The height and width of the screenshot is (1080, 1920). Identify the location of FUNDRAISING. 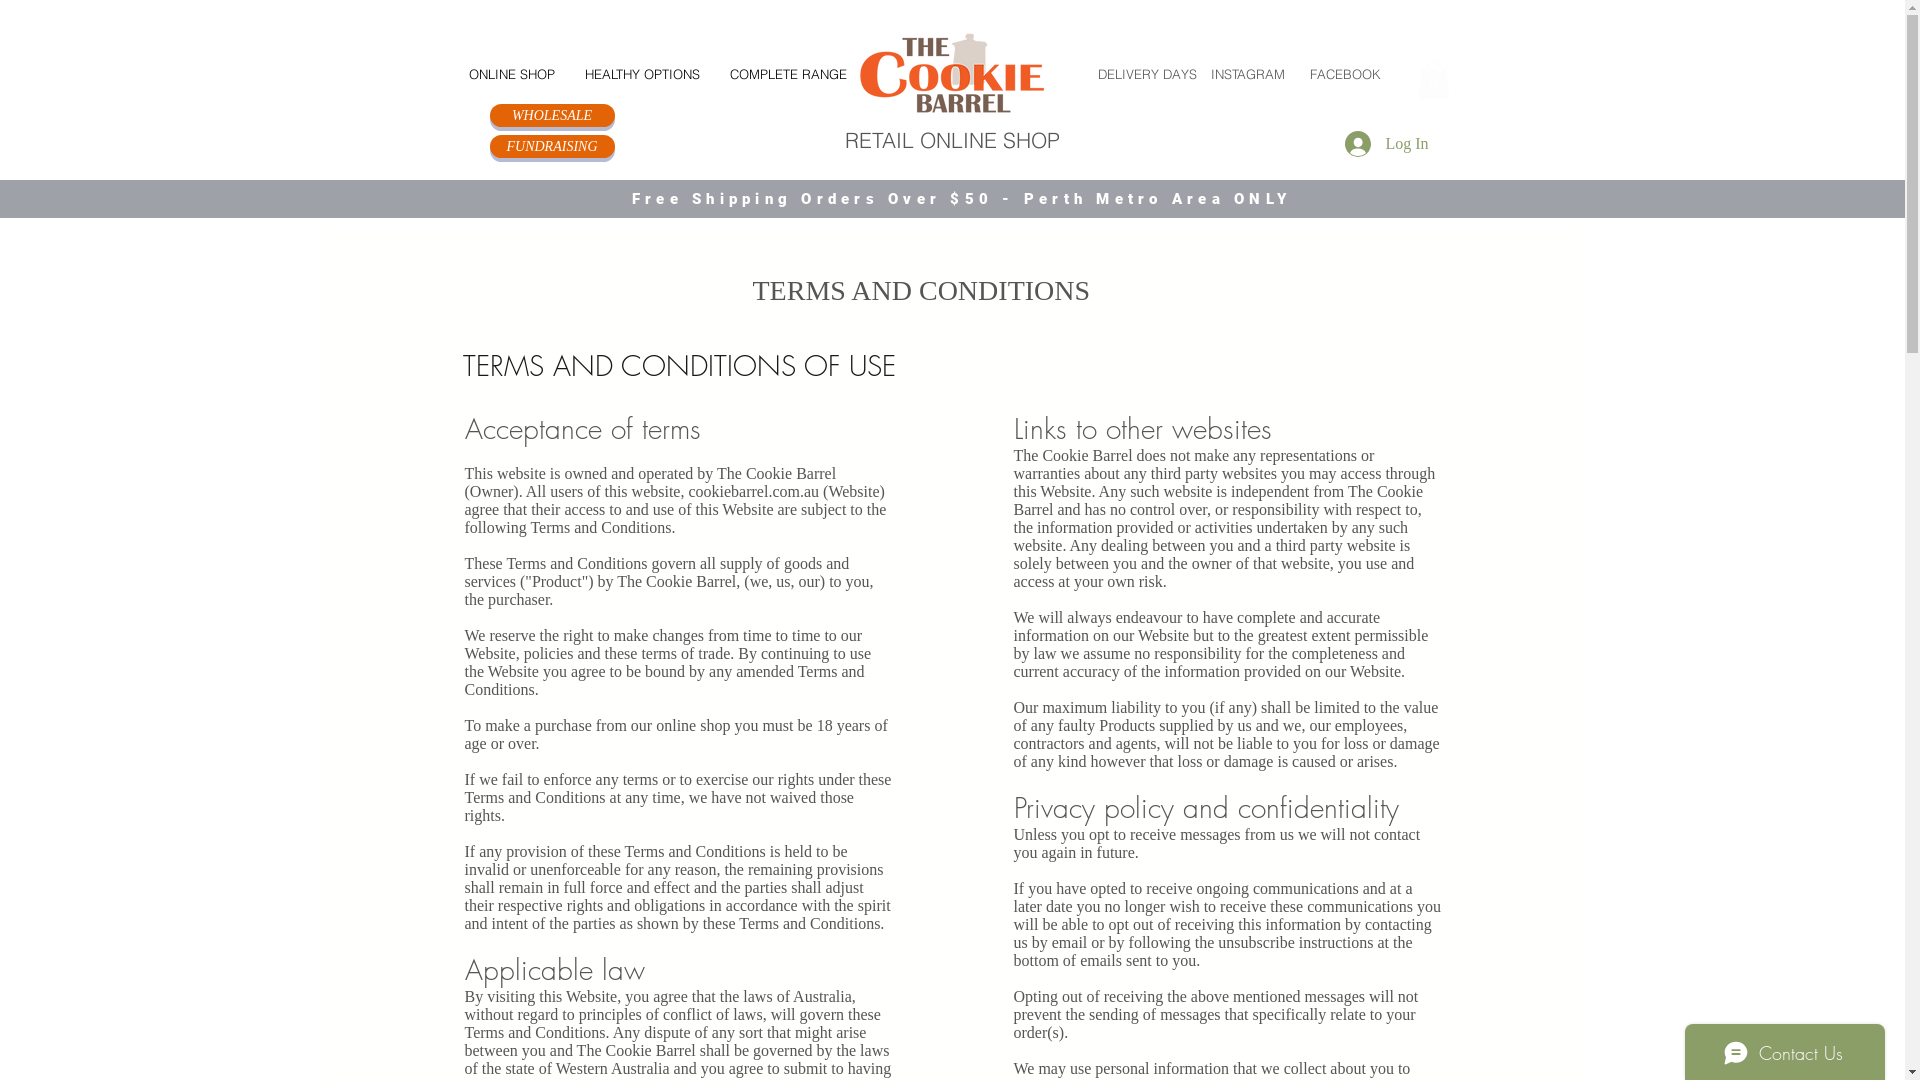
(552, 146).